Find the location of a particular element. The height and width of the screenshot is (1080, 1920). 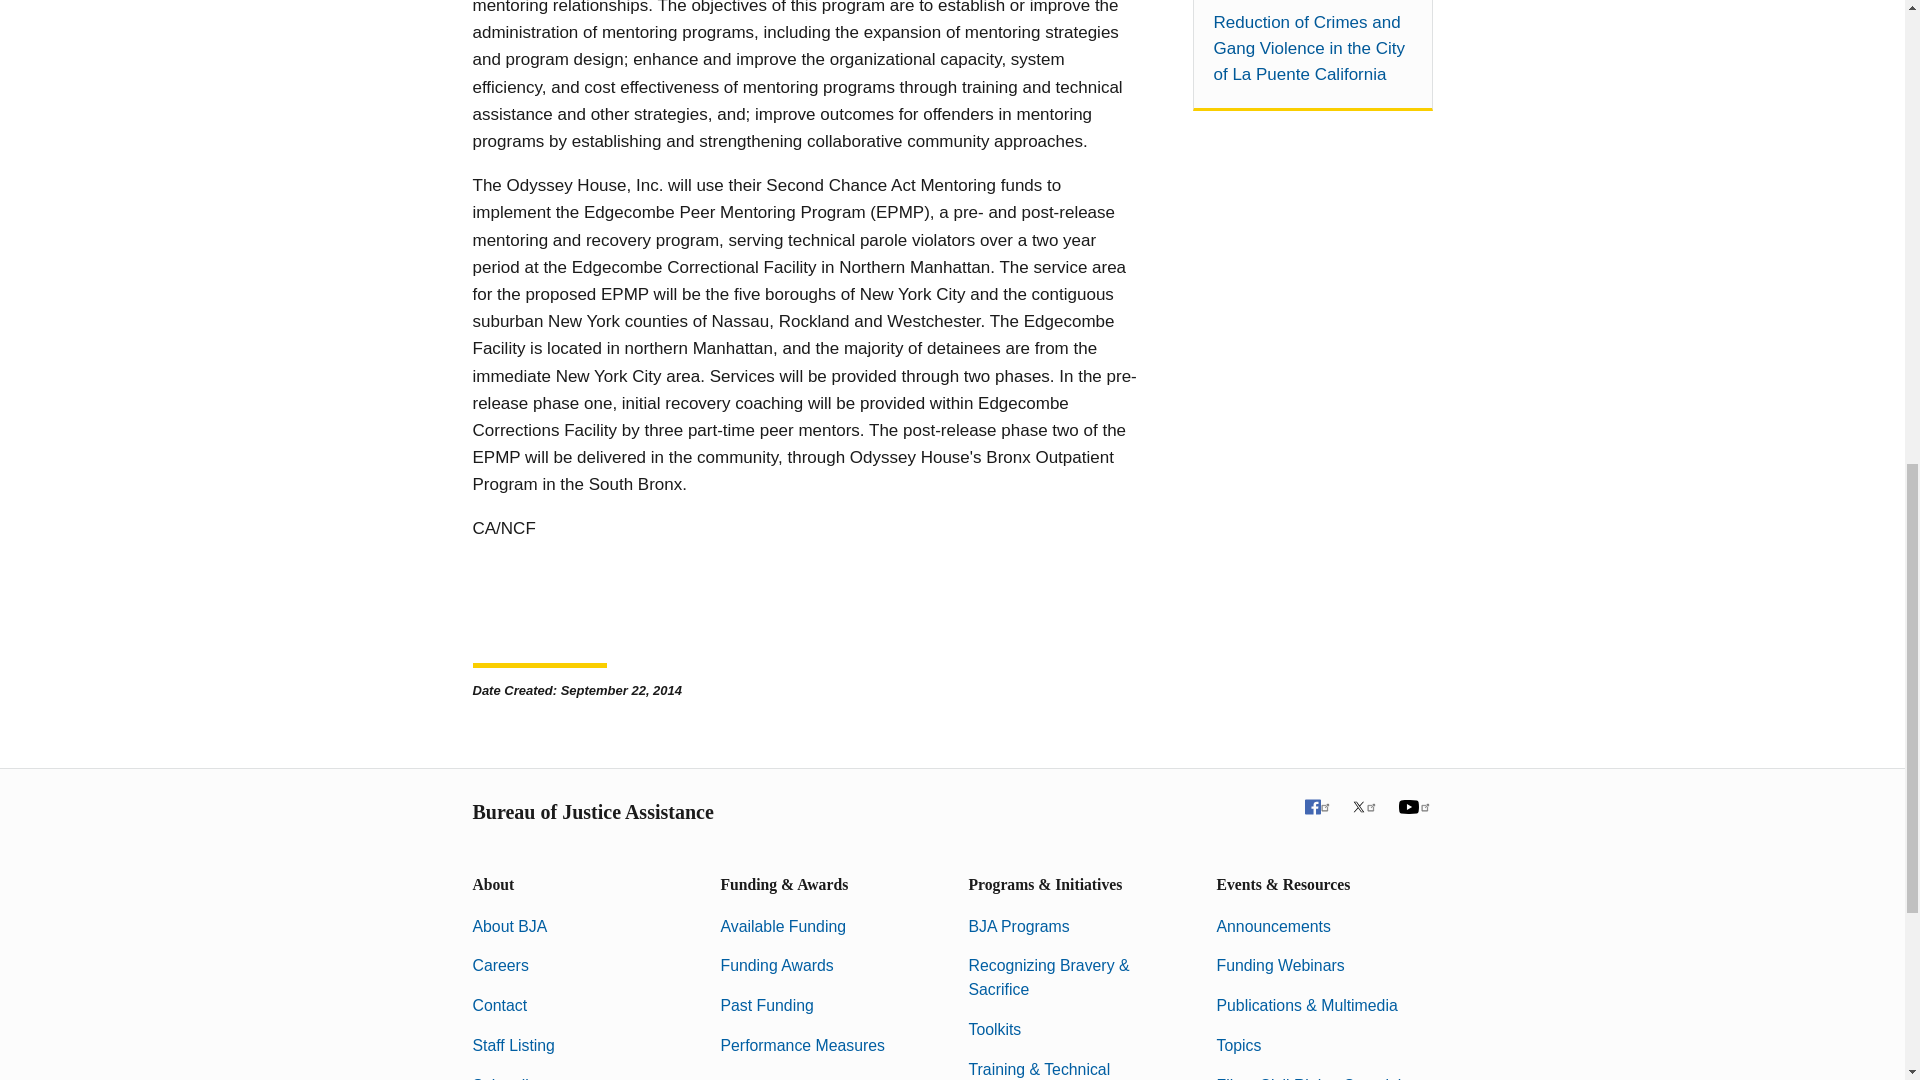

Staff Listing is located at coordinates (513, 1045).